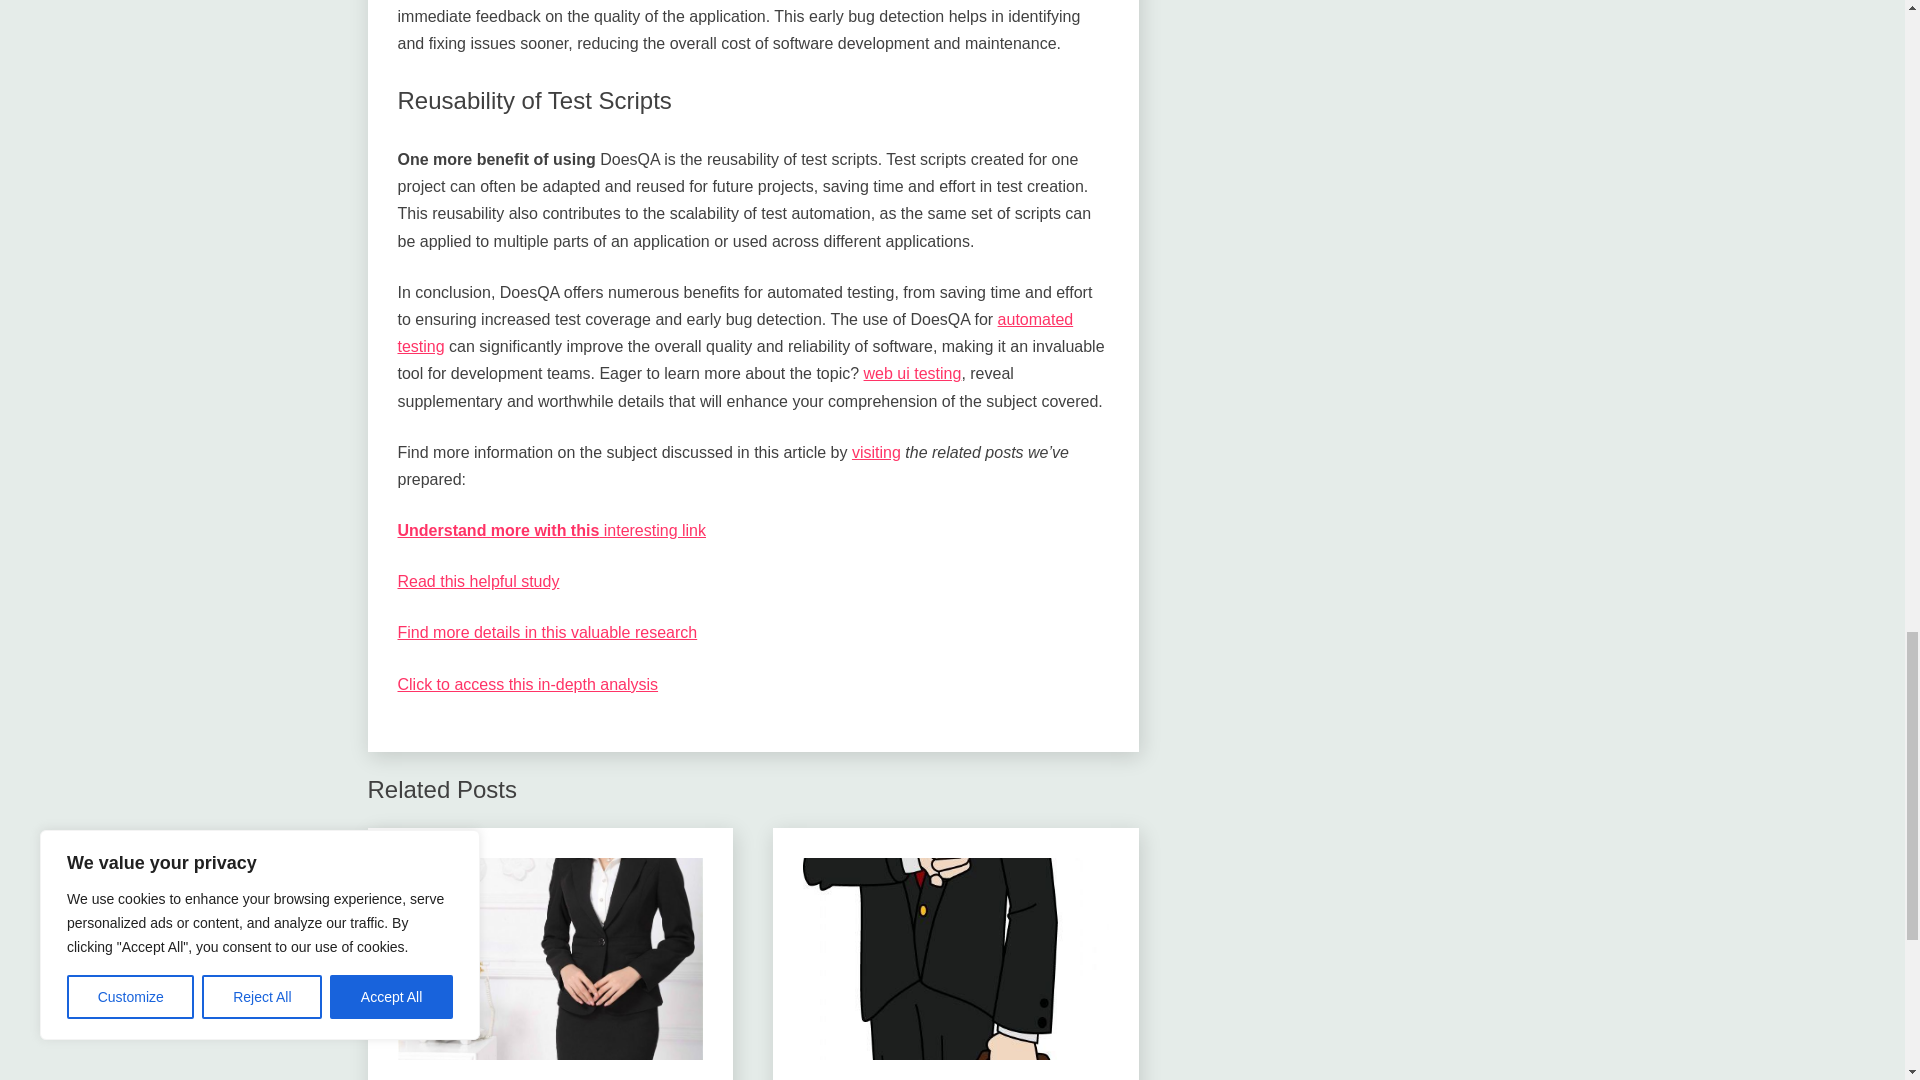 The image size is (1920, 1080). Describe the element at coordinates (528, 684) in the screenshot. I see `Click to access this in-depth analysis` at that location.